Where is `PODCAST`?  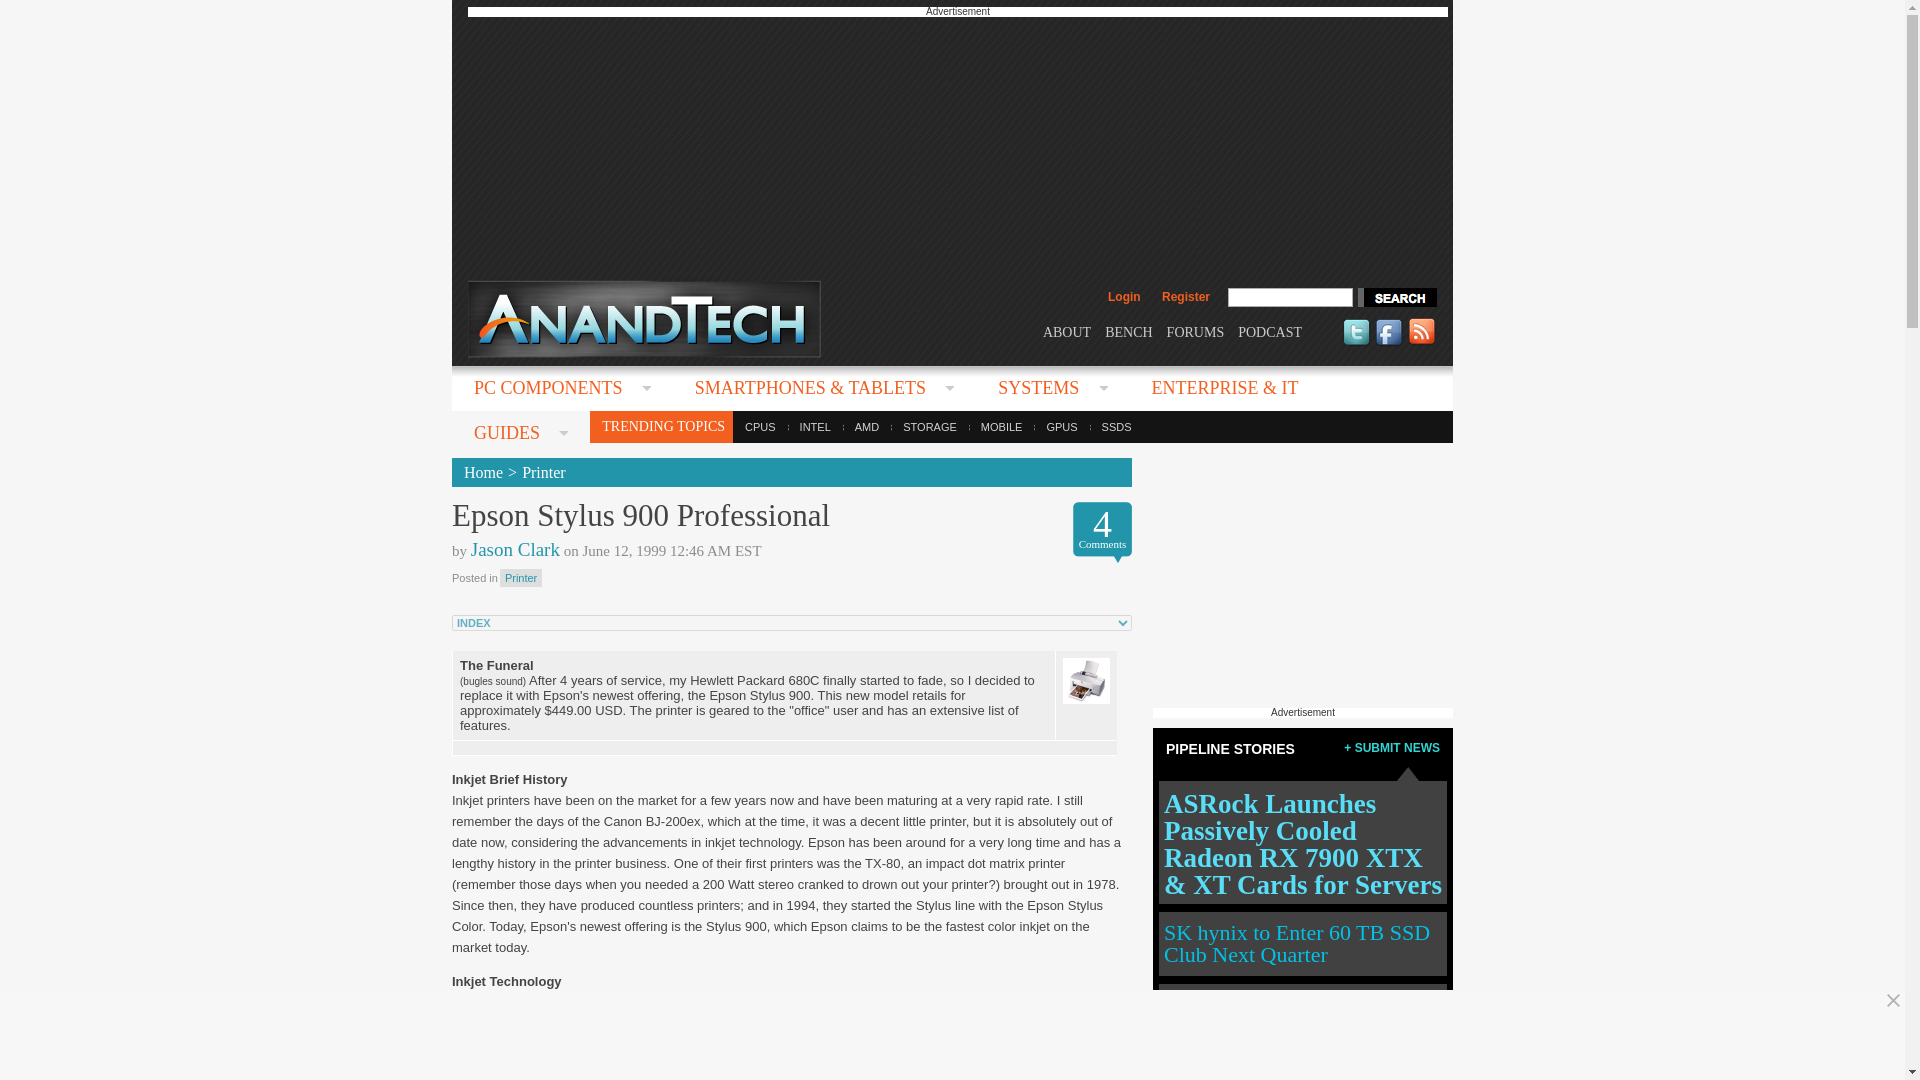 PODCAST is located at coordinates (1270, 332).